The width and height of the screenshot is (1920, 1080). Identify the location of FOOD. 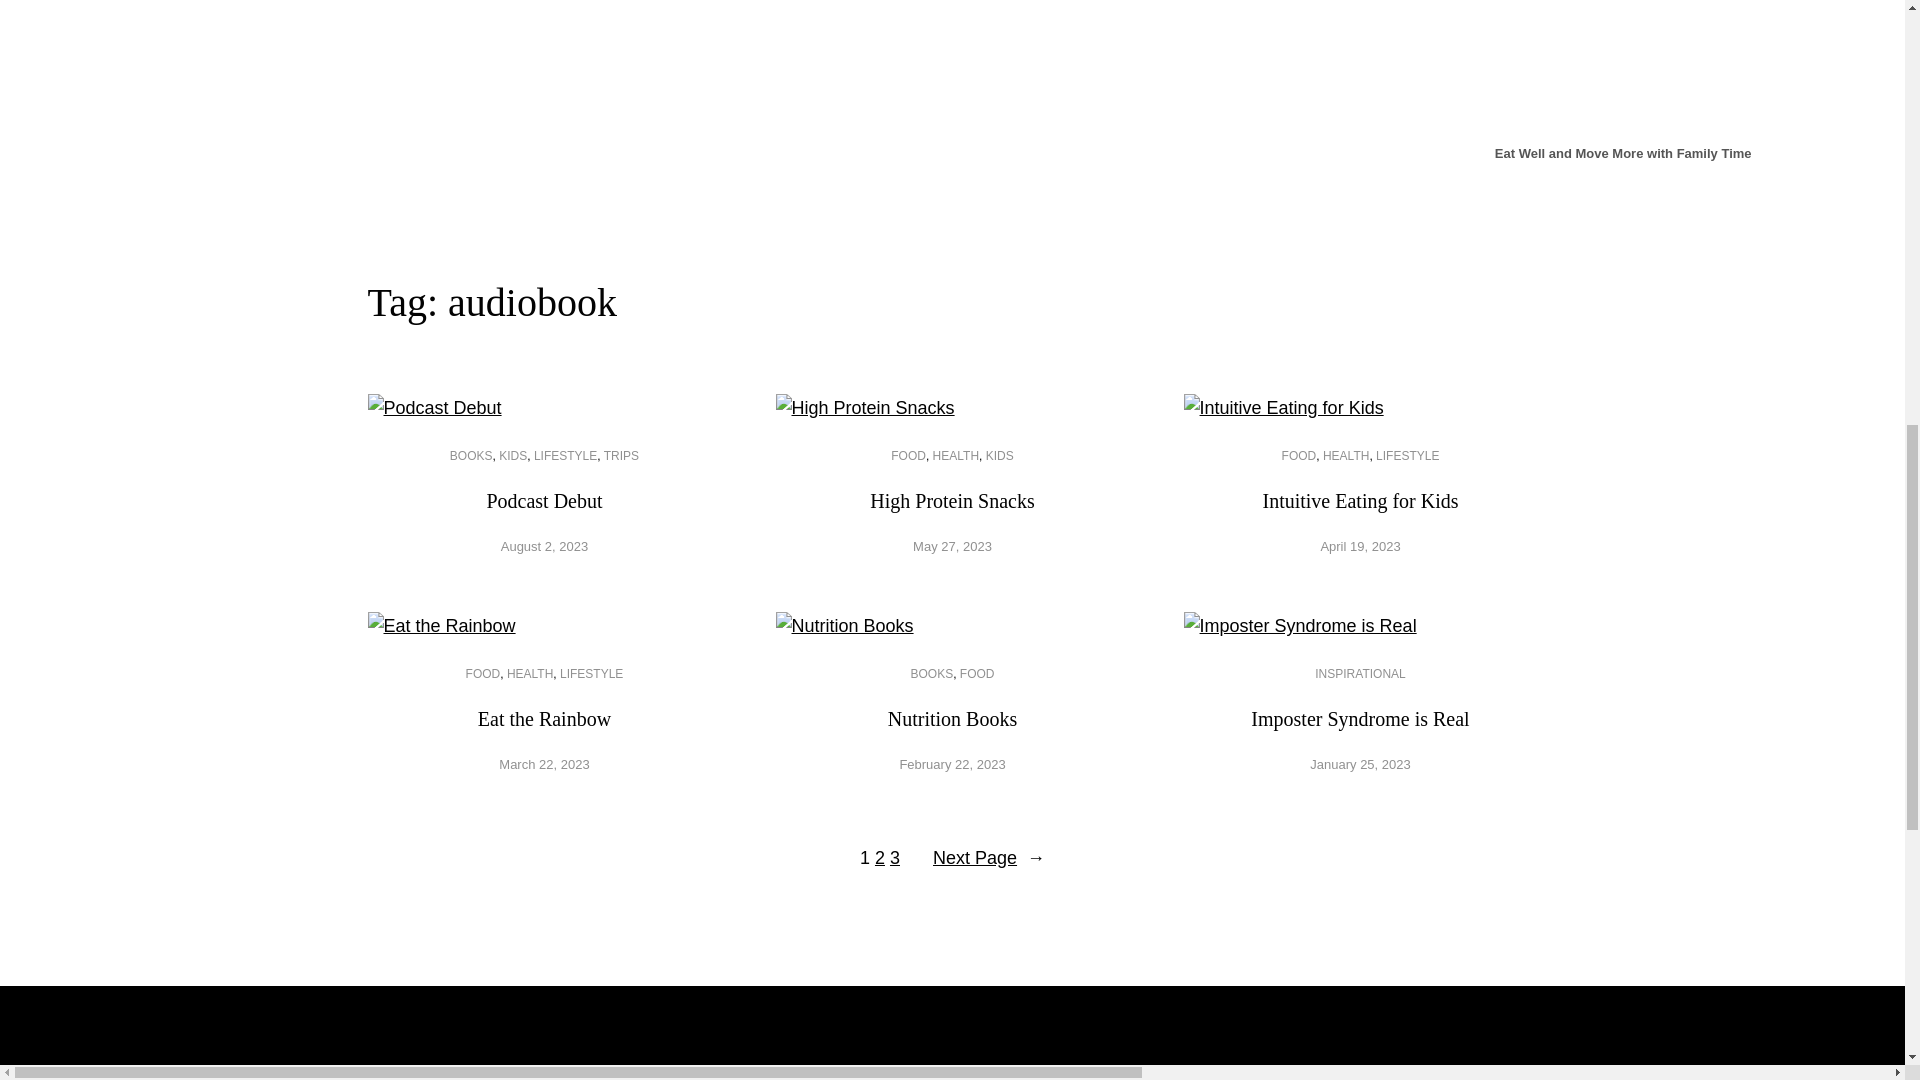
(1300, 456).